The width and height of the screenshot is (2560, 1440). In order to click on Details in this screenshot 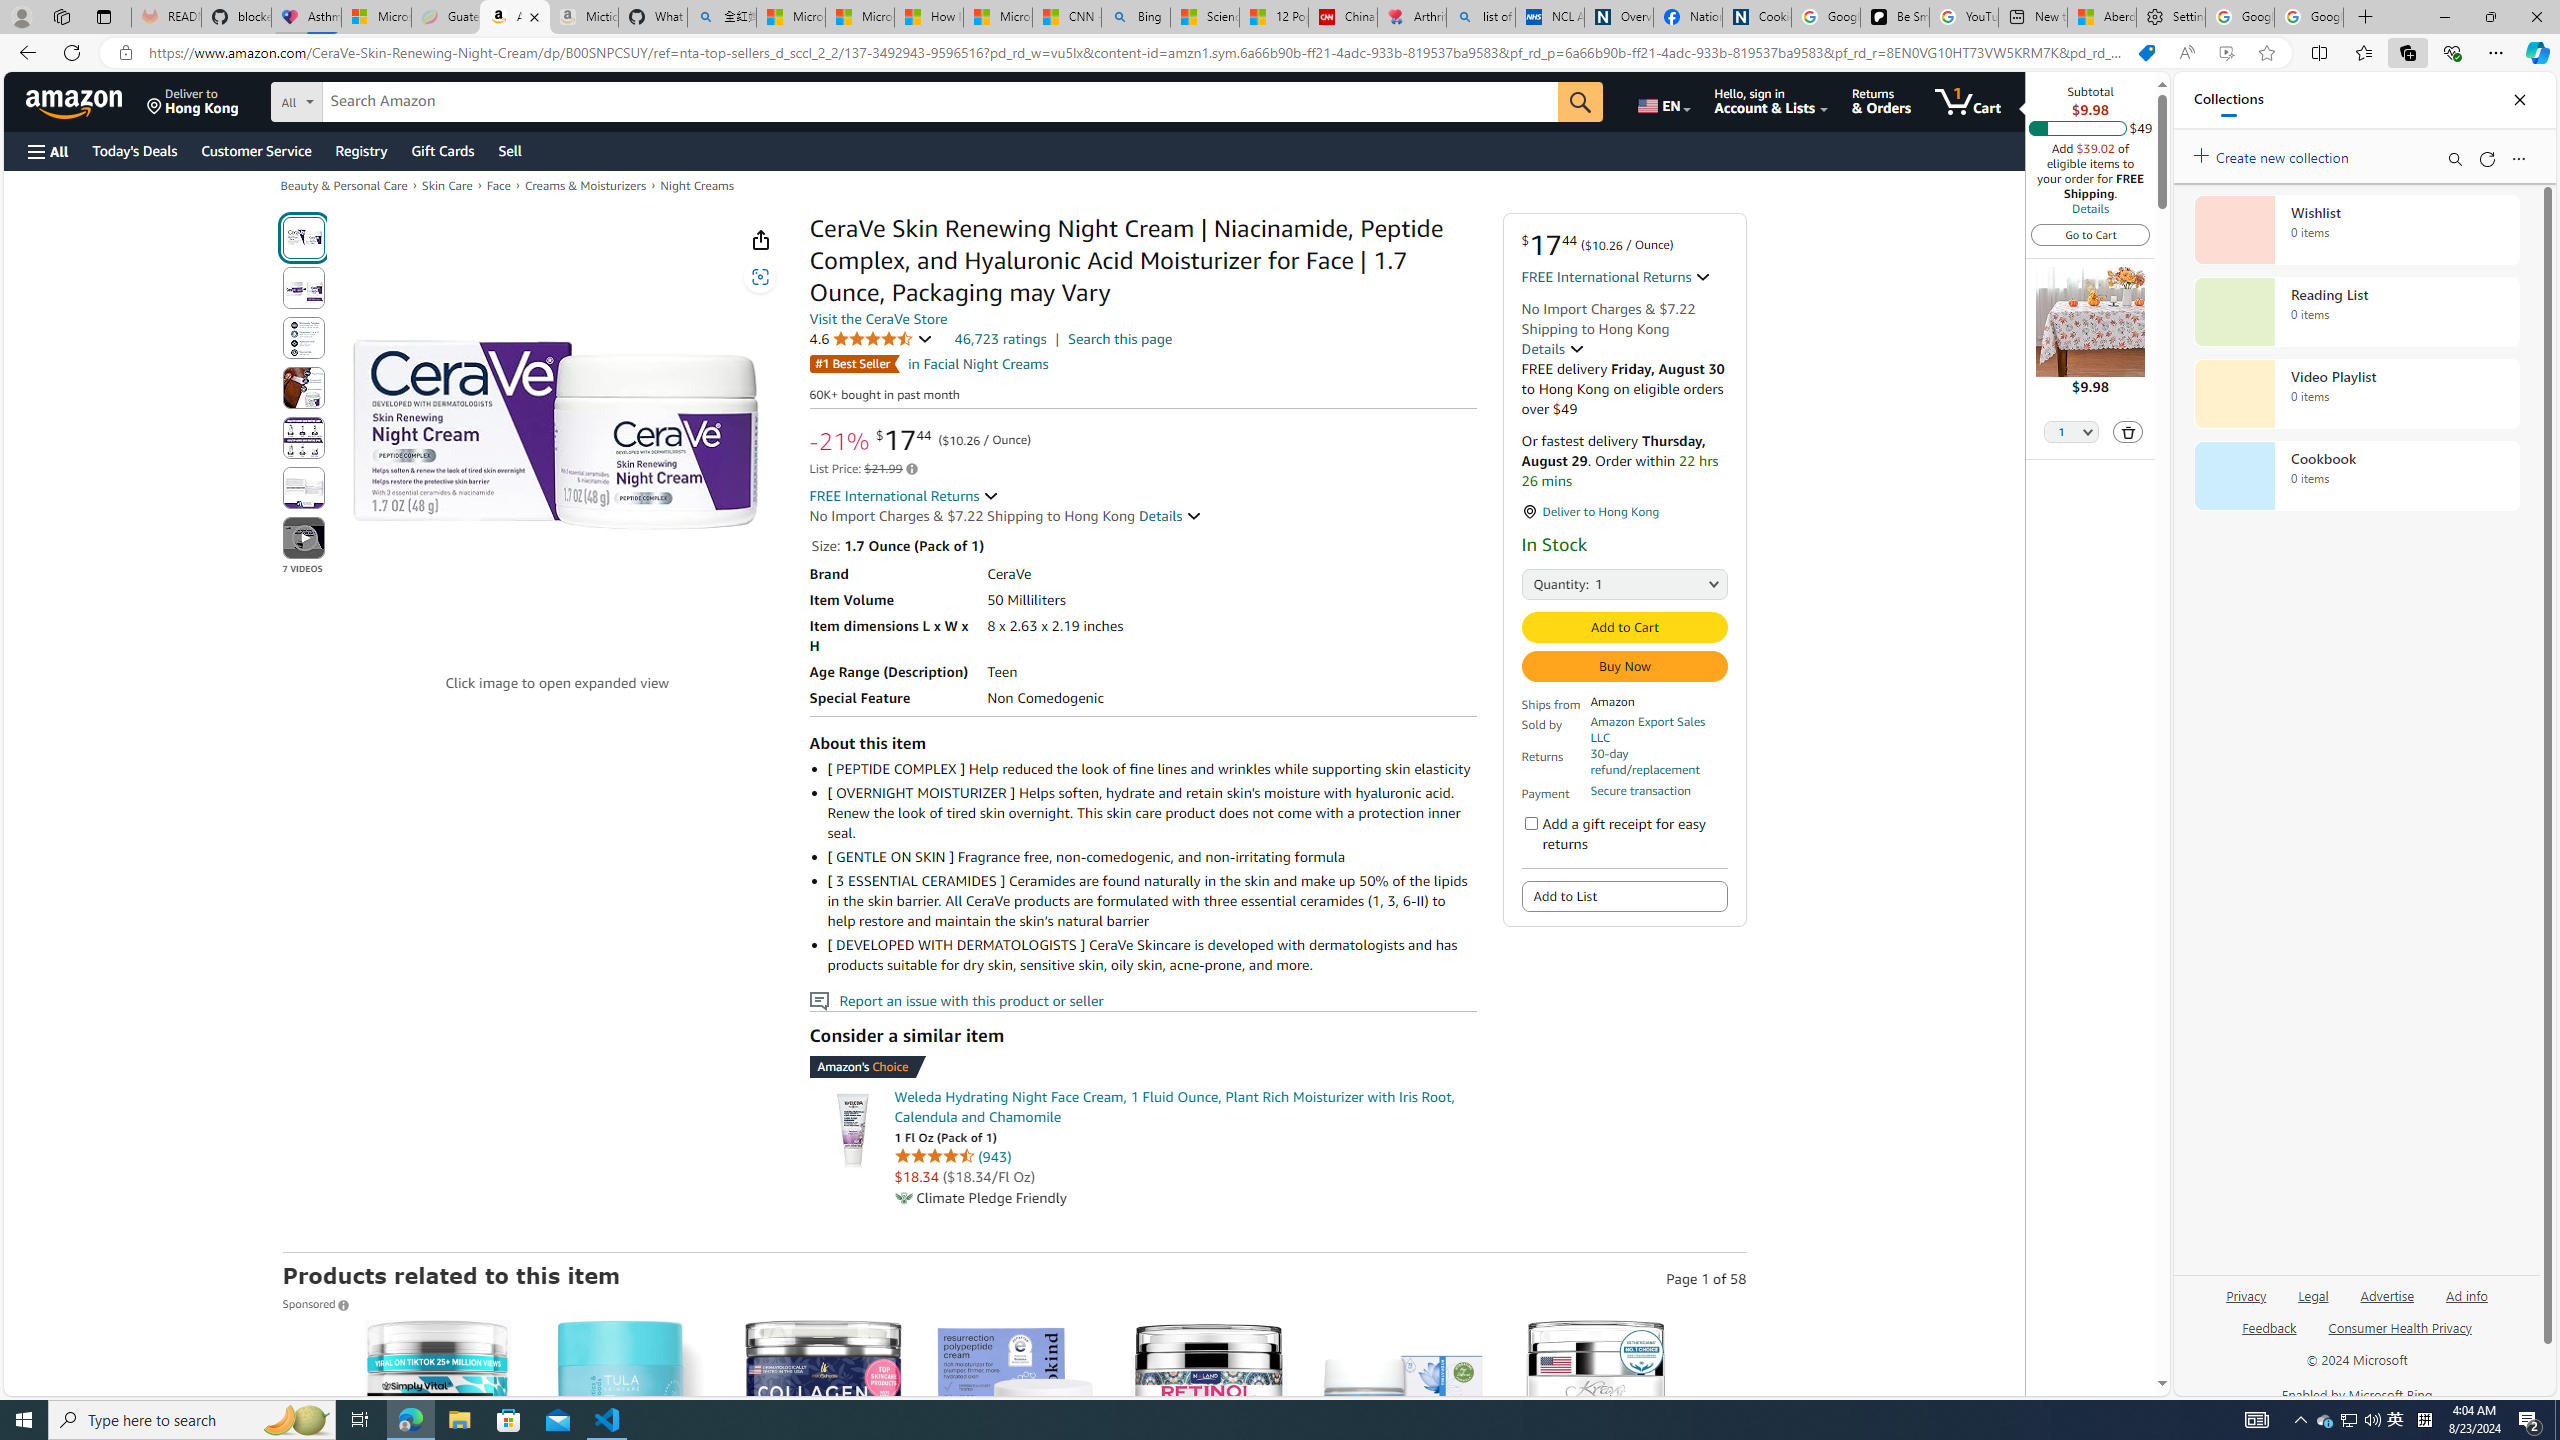, I will do `click(2090, 208)`.